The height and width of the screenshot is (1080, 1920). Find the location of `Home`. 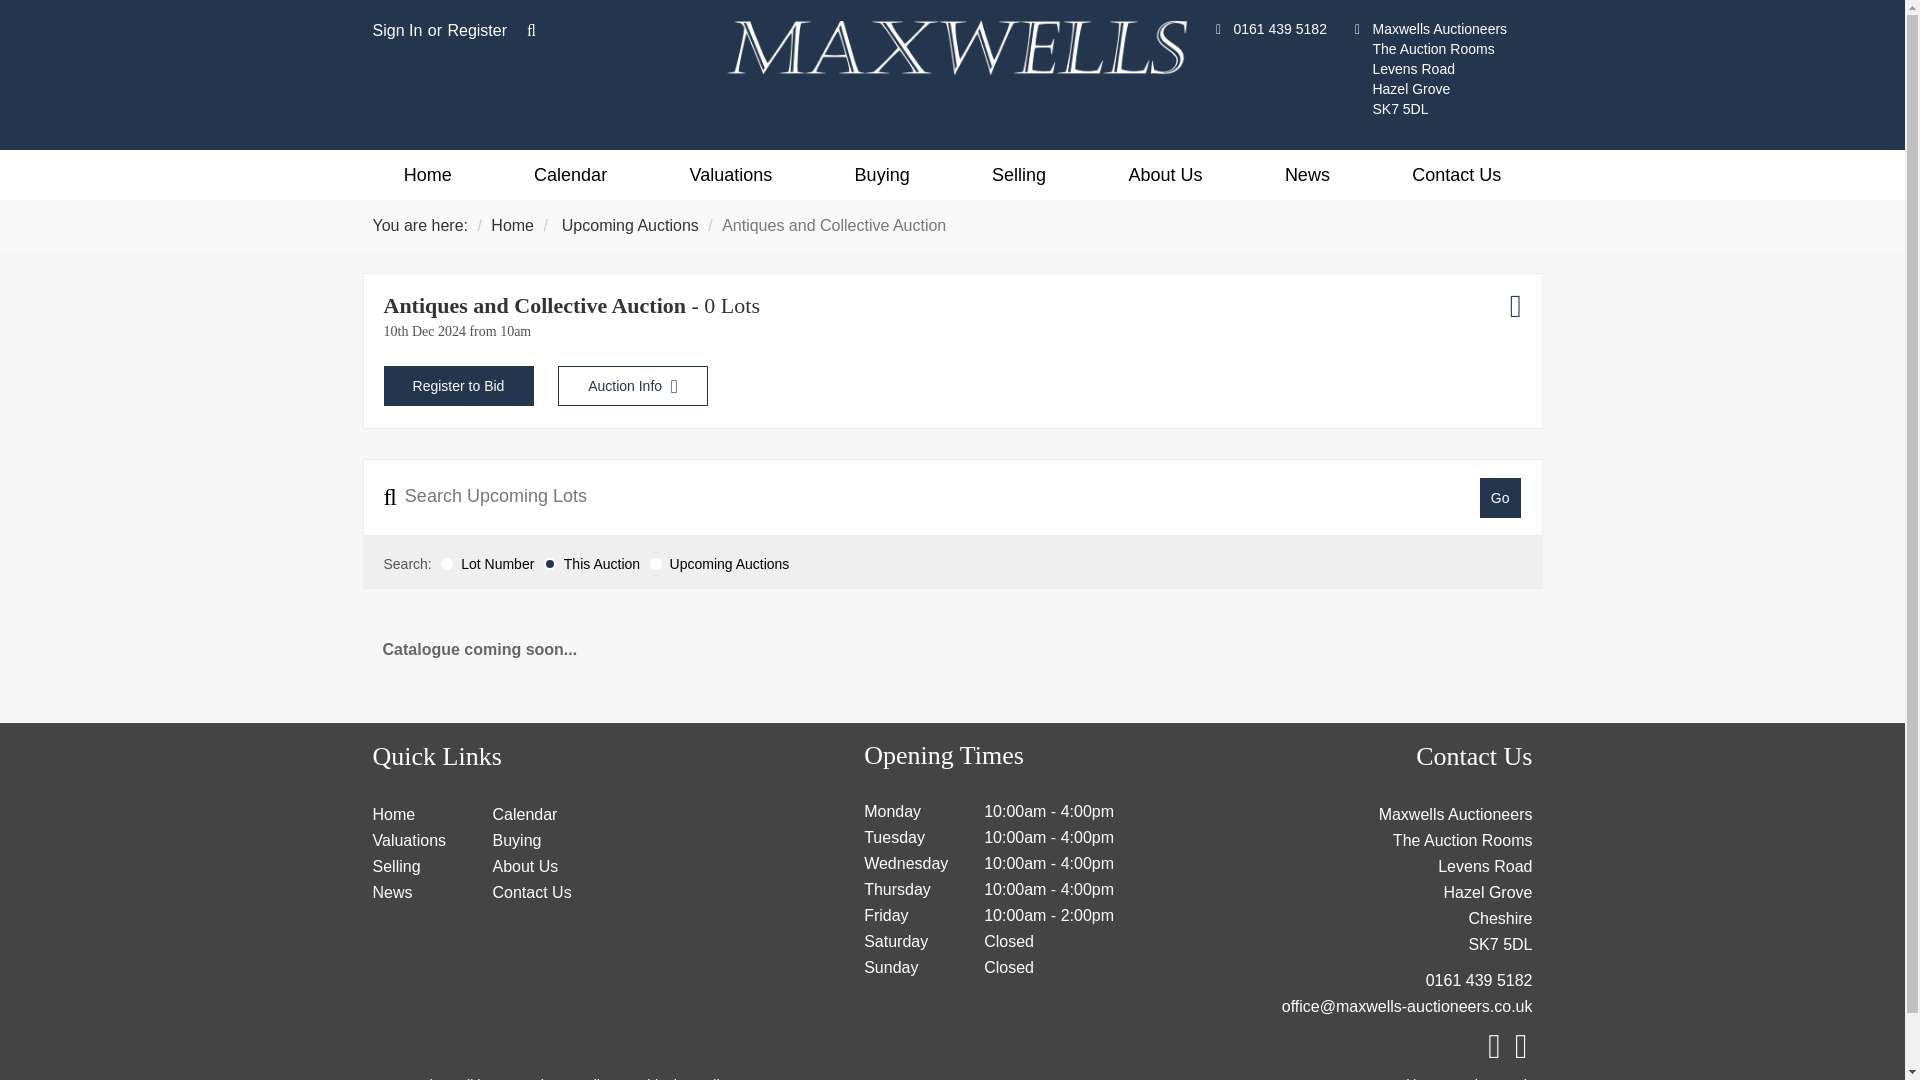

Home is located at coordinates (512, 226).